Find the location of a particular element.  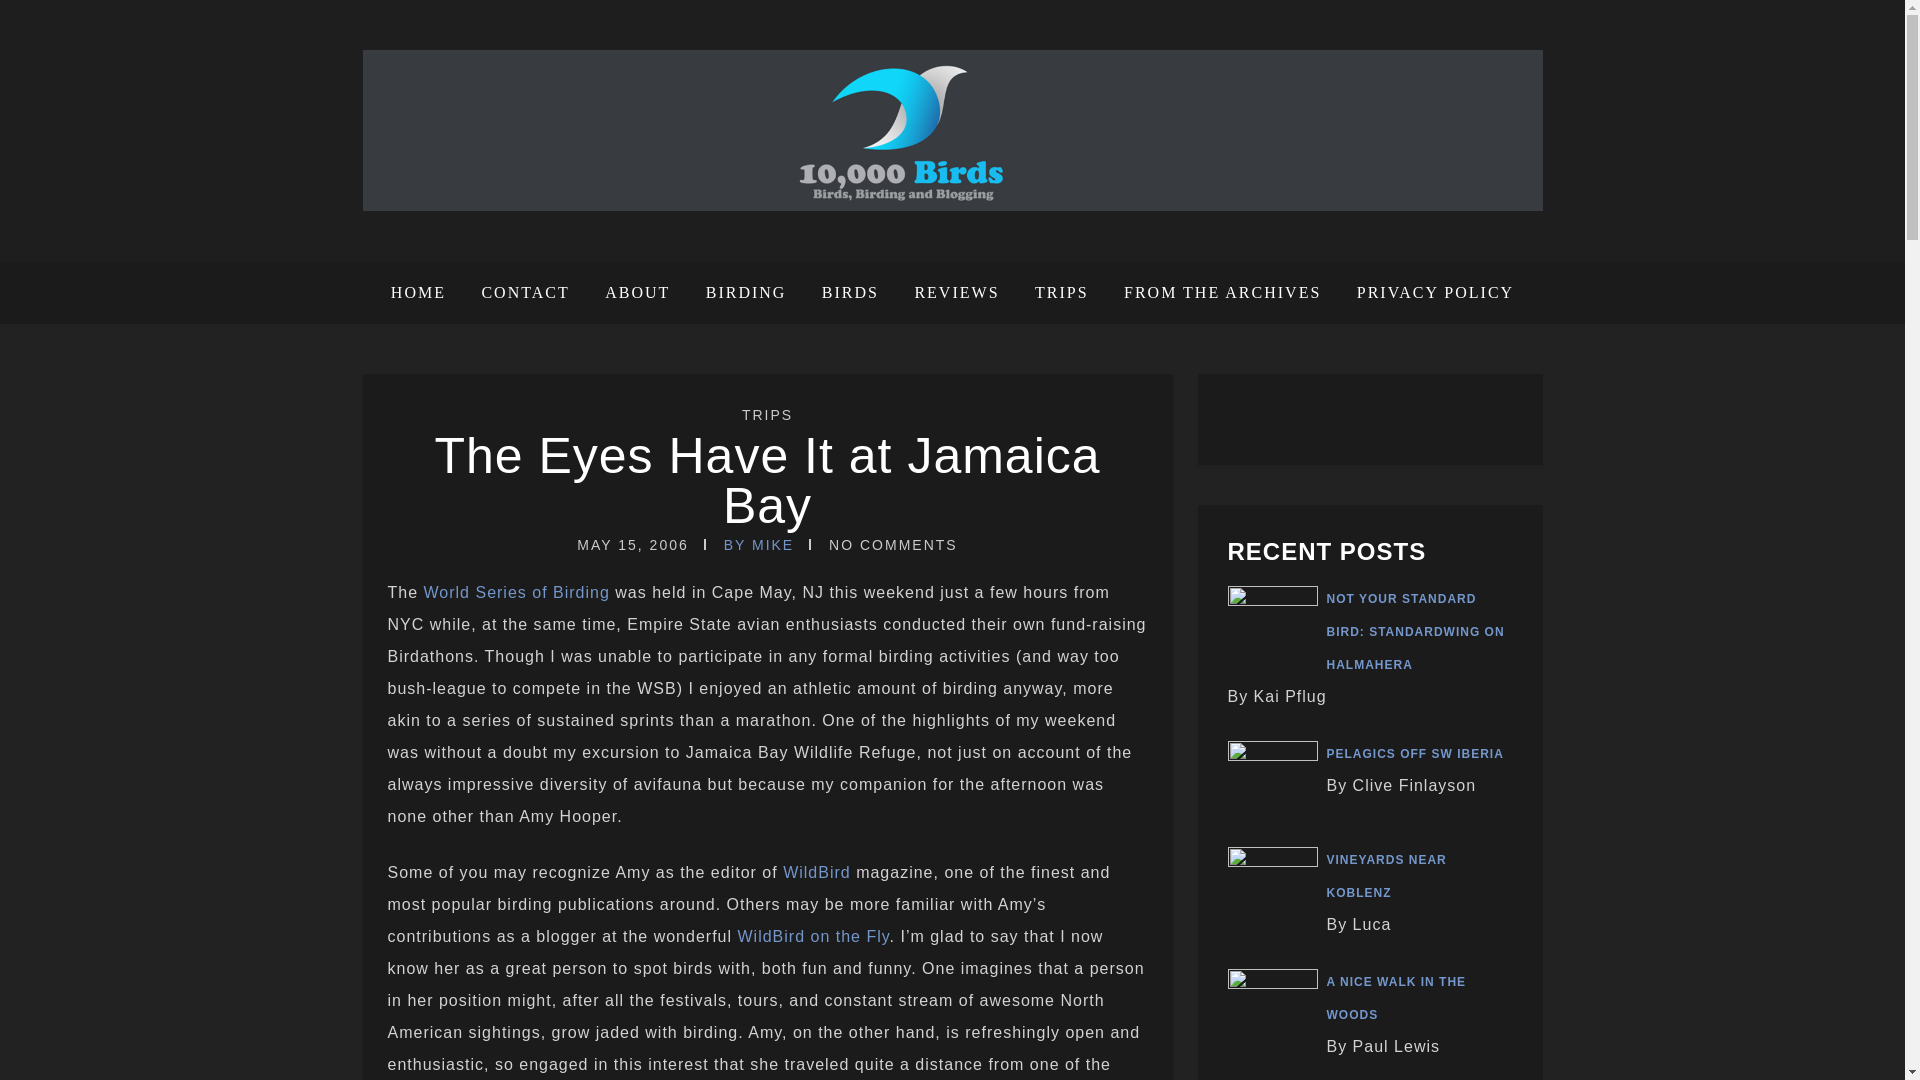

BY MIKE is located at coordinates (758, 544).